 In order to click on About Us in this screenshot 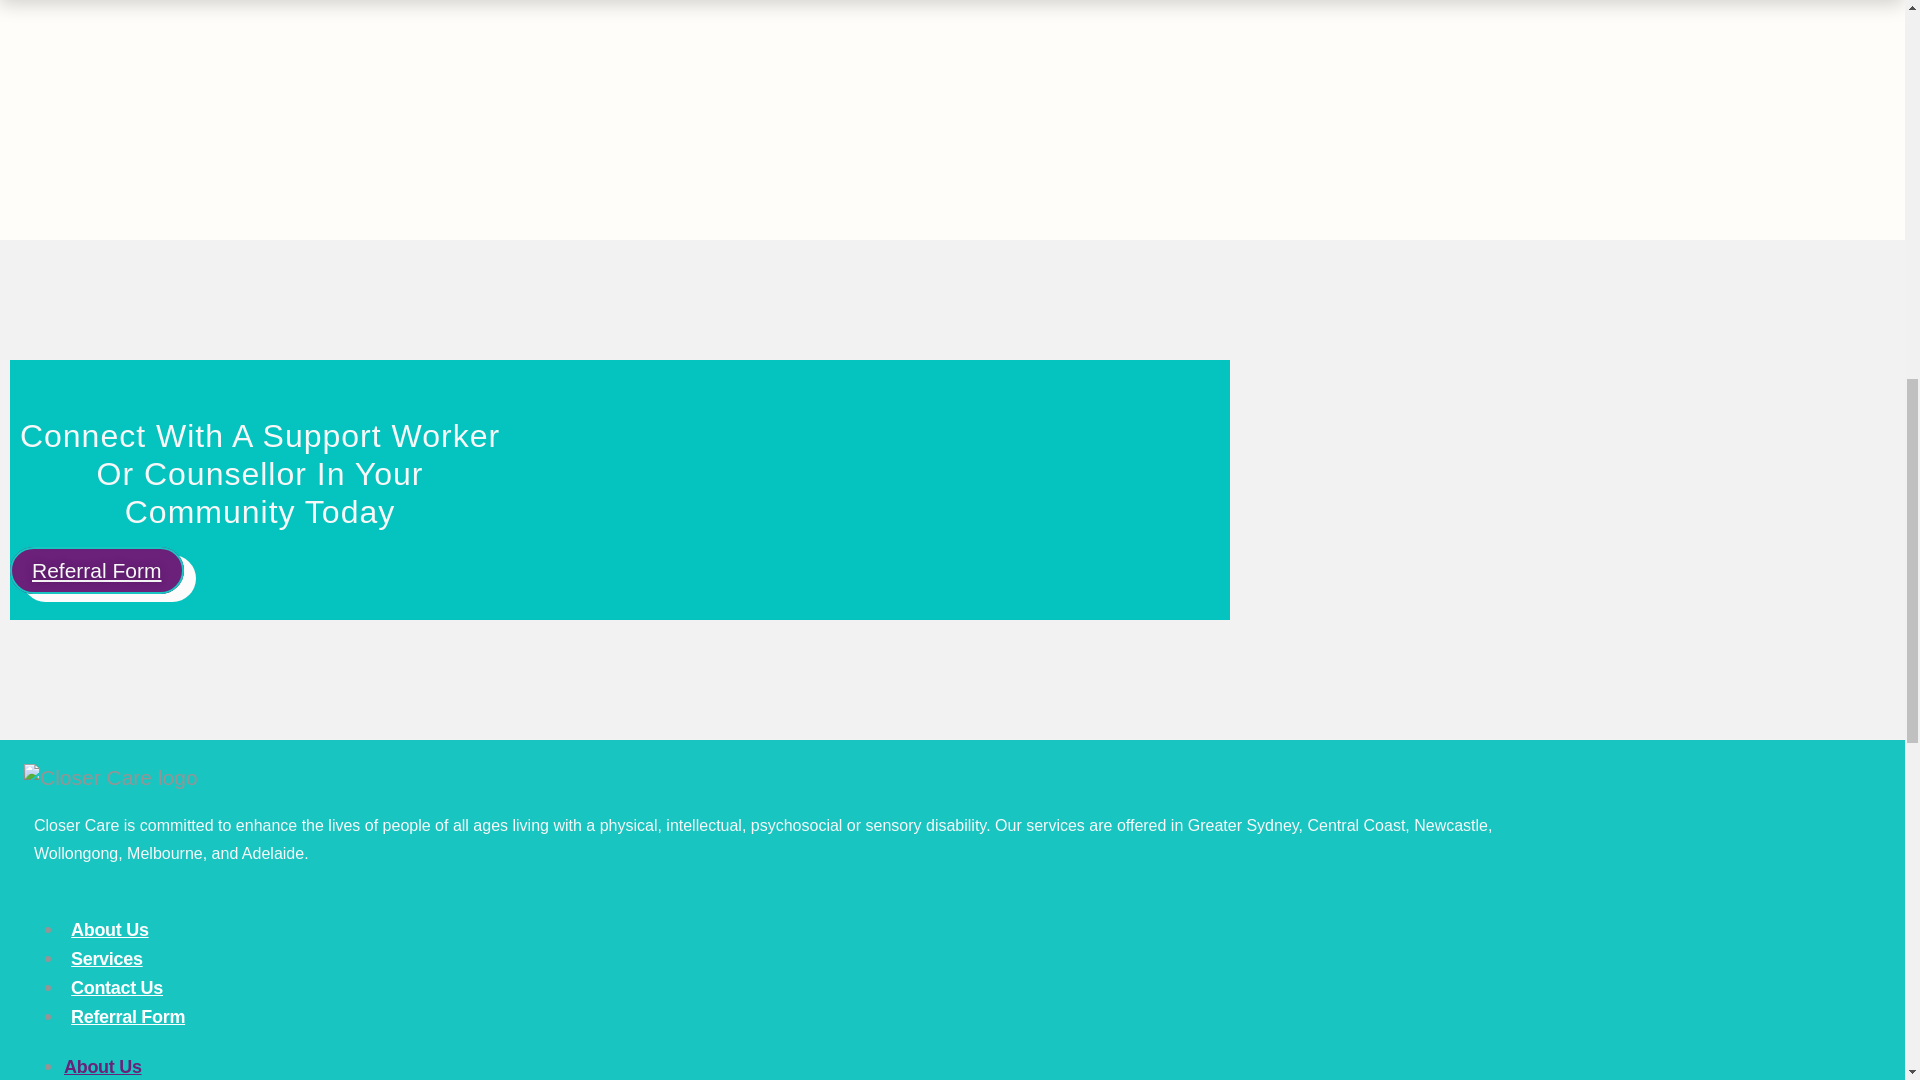, I will do `click(109, 929)`.